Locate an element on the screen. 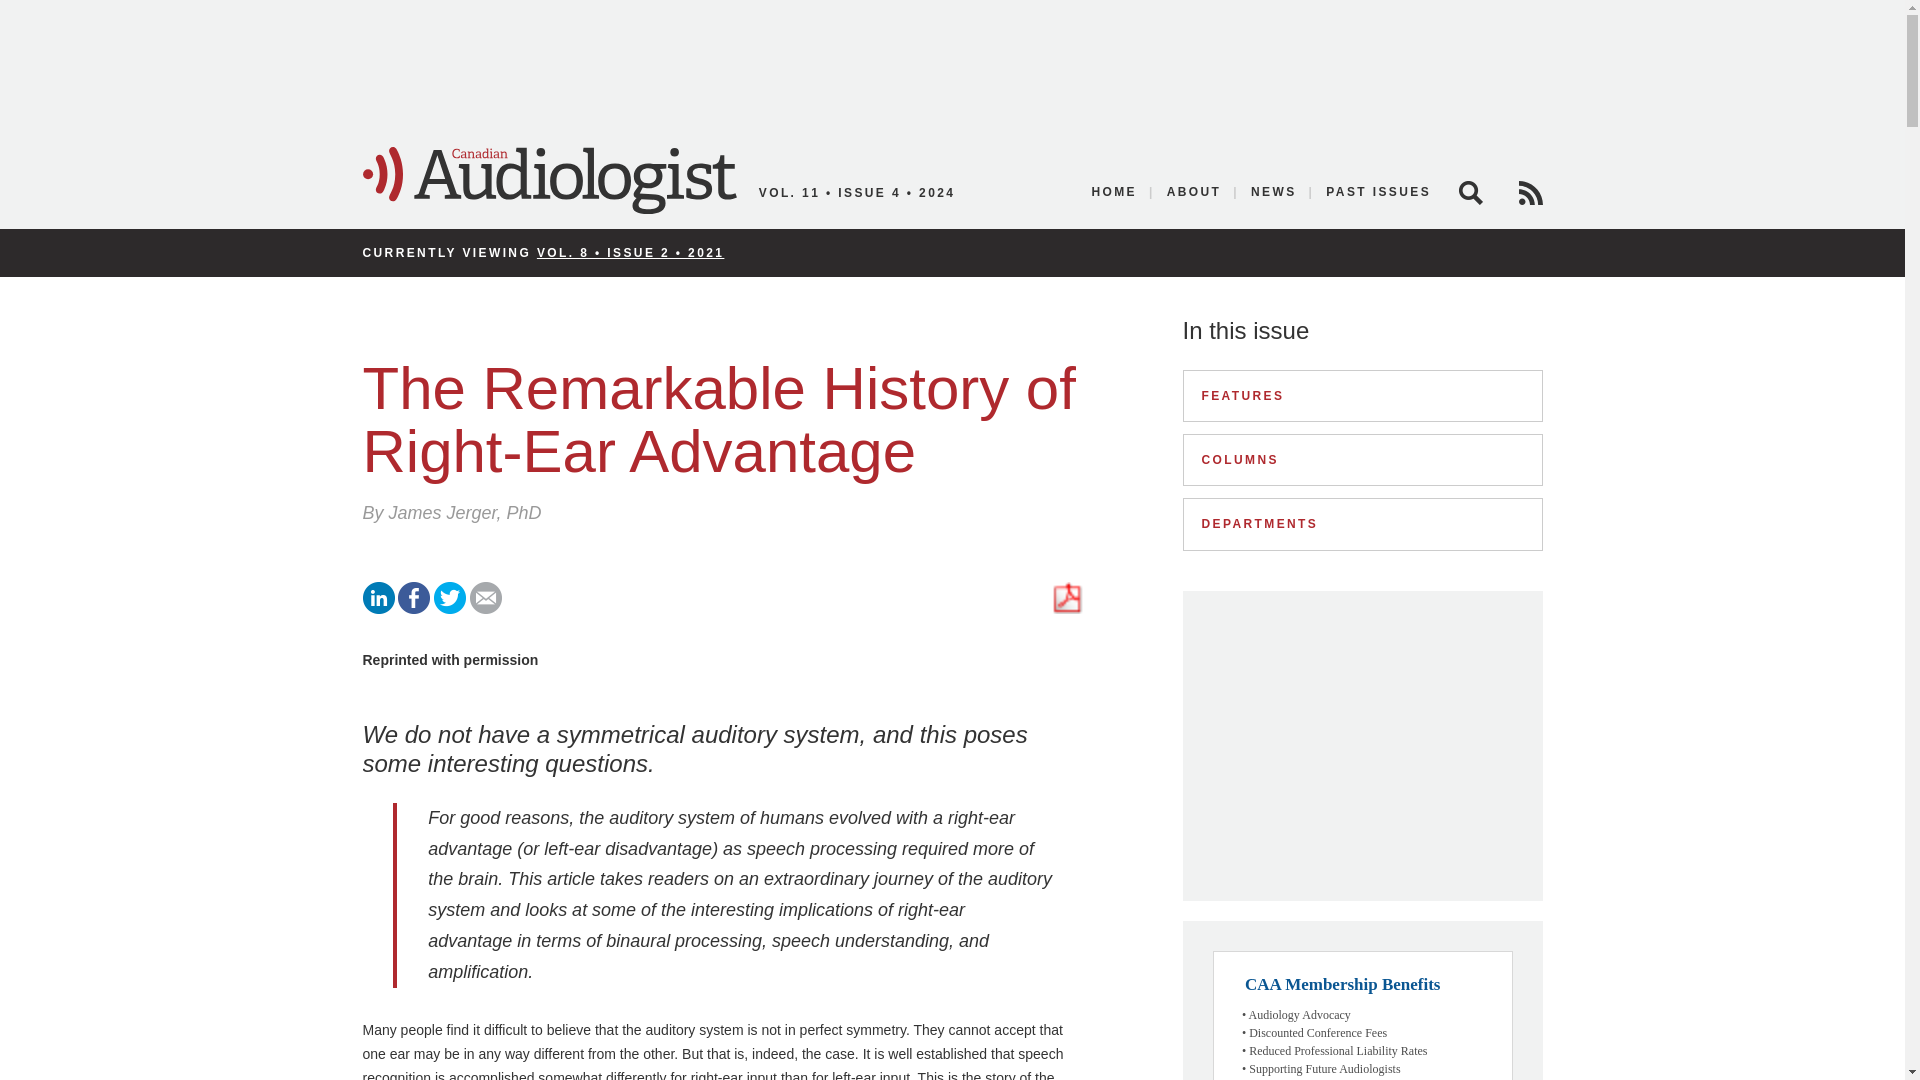 The width and height of the screenshot is (1920, 1080). Share on LinkedIn is located at coordinates (378, 608).